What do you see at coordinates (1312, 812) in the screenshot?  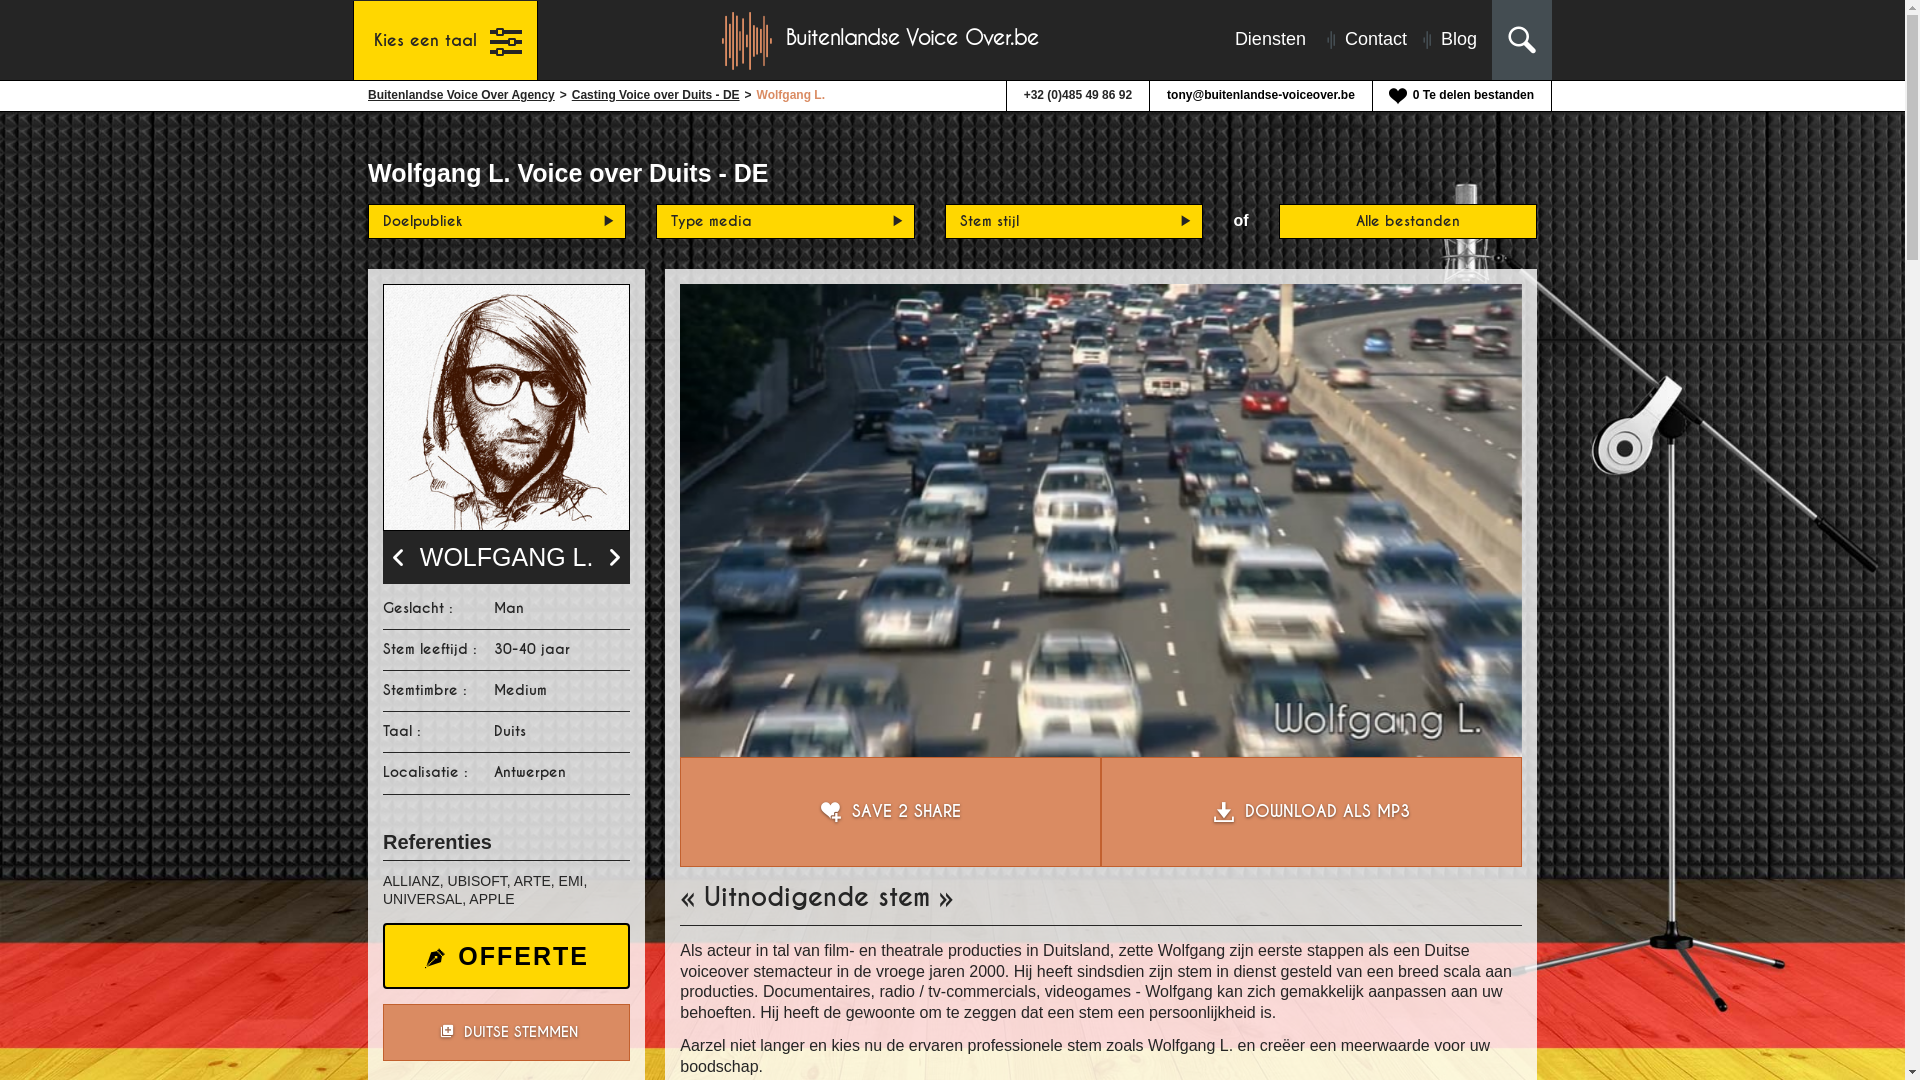 I see `DOWNLOAD ALS MP3` at bounding box center [1312, 812].